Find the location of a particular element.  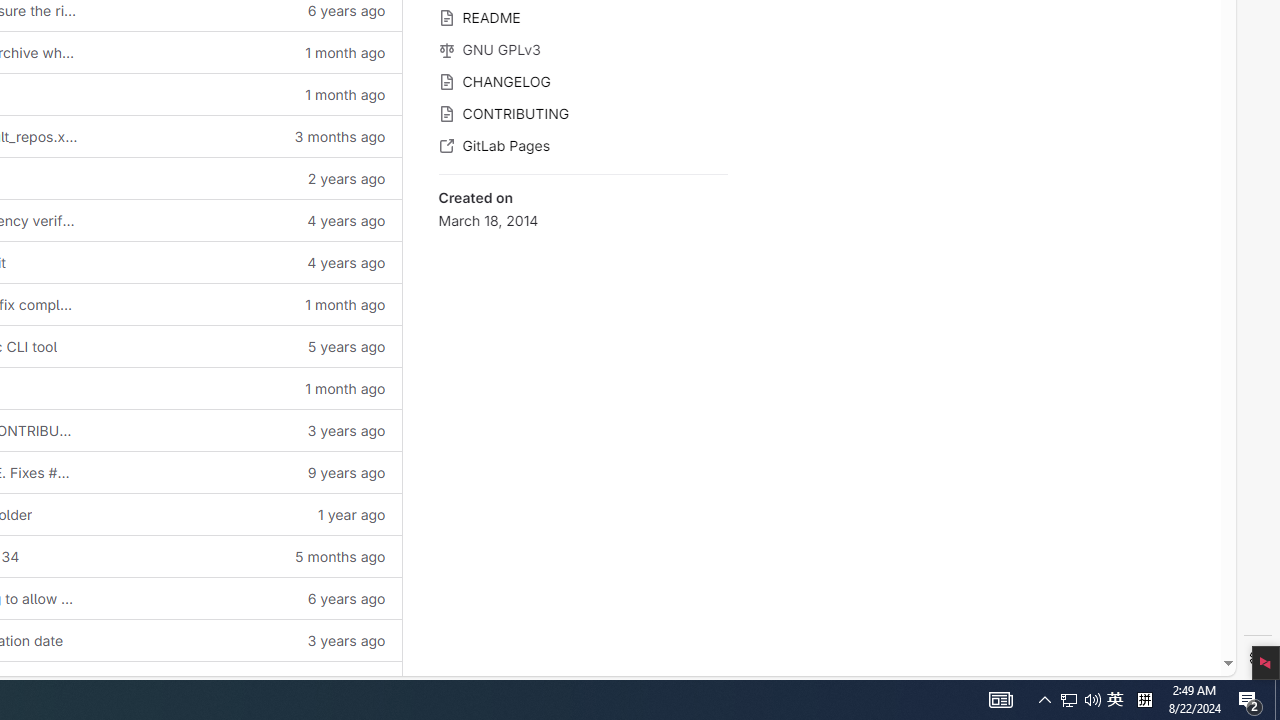

9 years ago is located at coordinates (247, 472).